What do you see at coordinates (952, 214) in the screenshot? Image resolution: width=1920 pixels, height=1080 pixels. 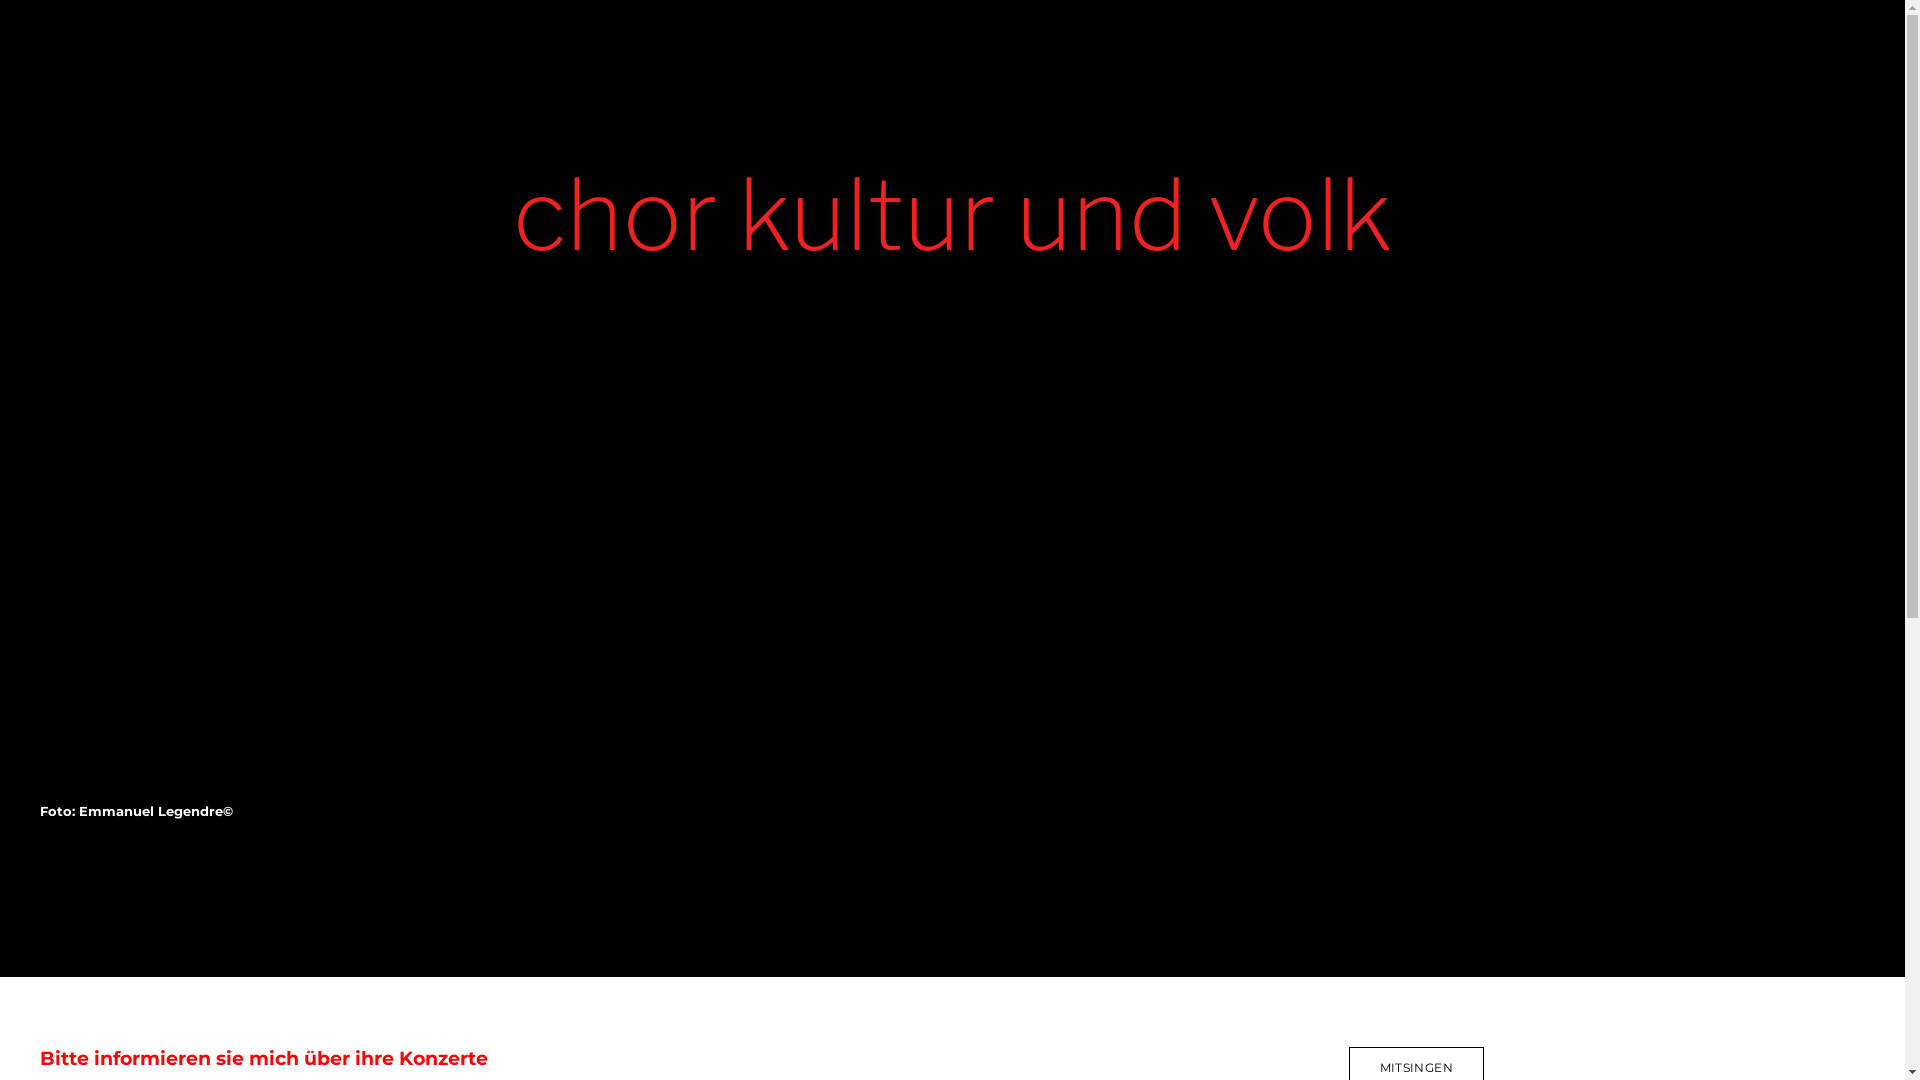 I see `chor kultur und volk` at bounding box center [952, 214].